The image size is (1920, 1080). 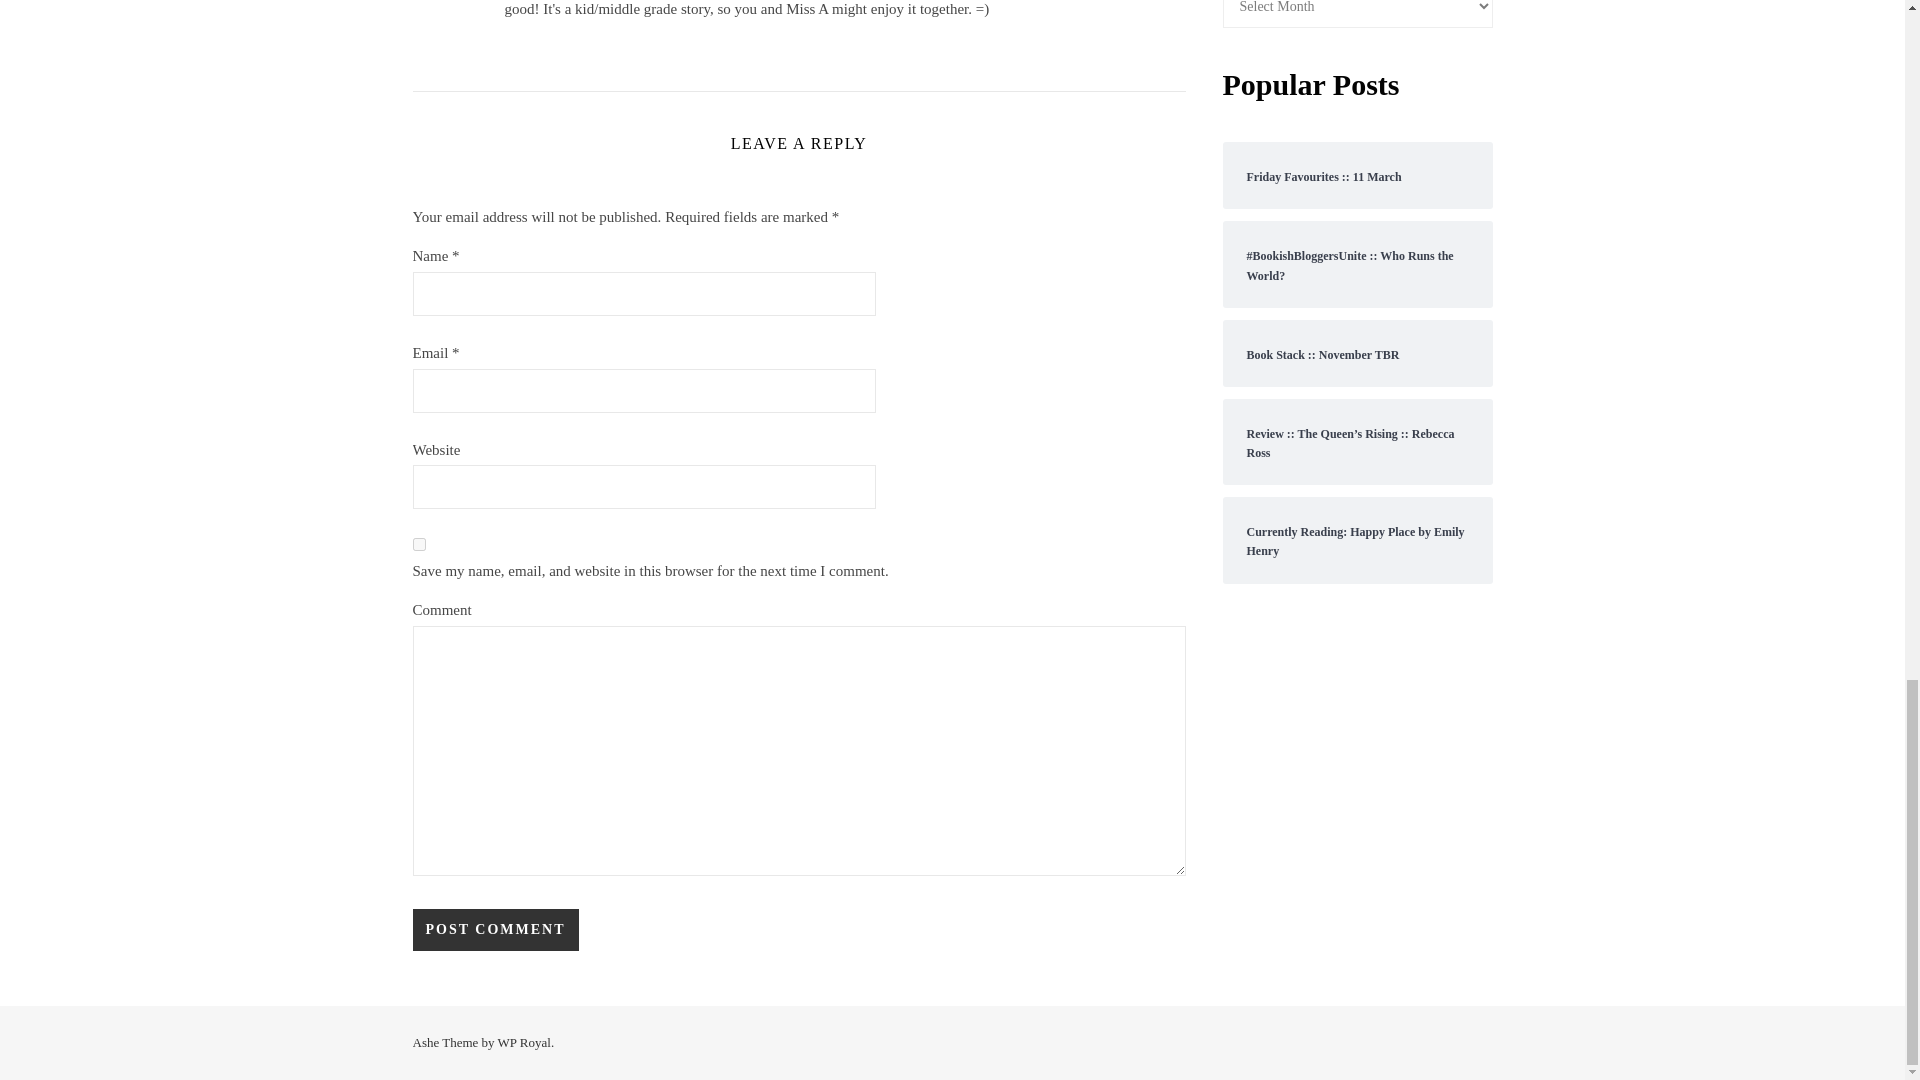 What do you see at coordinates (418, 544) in the screenshot?
I see `yes` at bounding box center [418, 544].